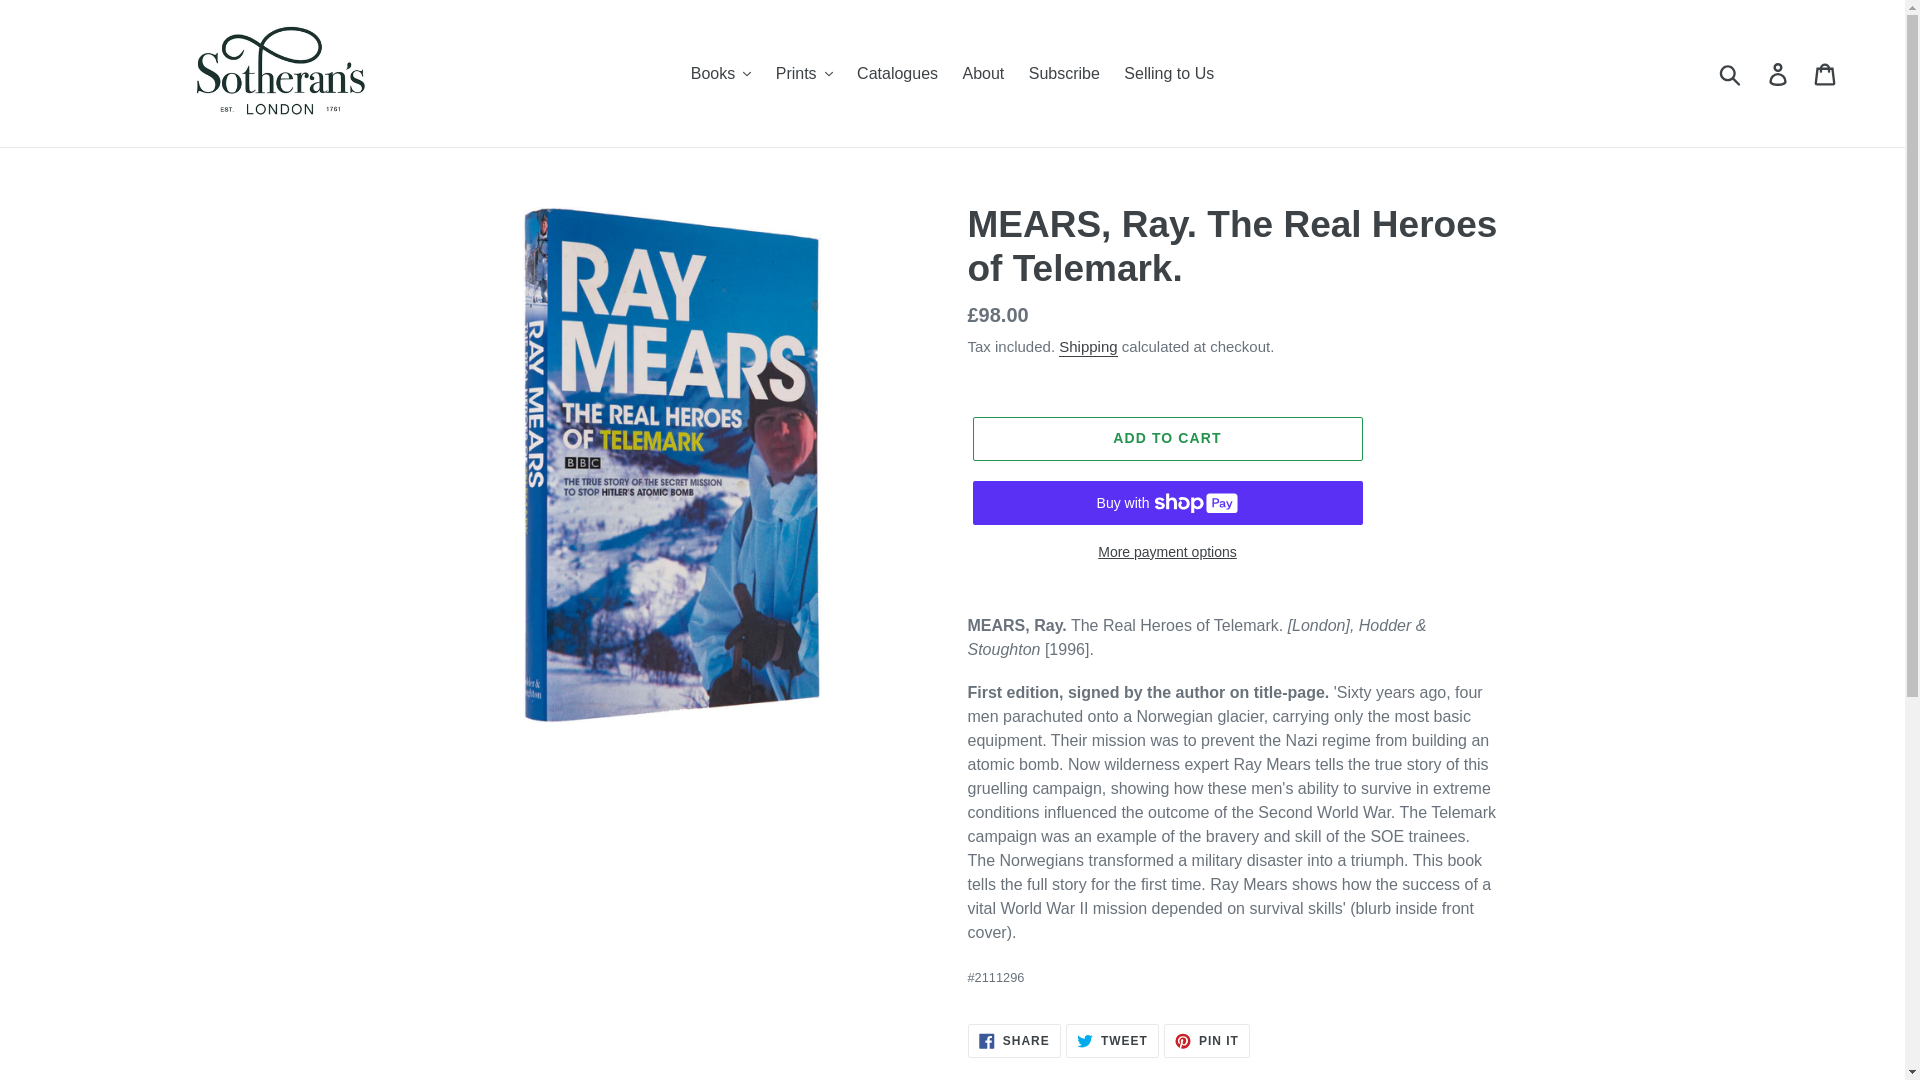 Image resolution: width=1920 pixels, height=1080 pixels. Describe the element at coordinates (897, 72) in the screenshot. I see `Catalogues` at that location.